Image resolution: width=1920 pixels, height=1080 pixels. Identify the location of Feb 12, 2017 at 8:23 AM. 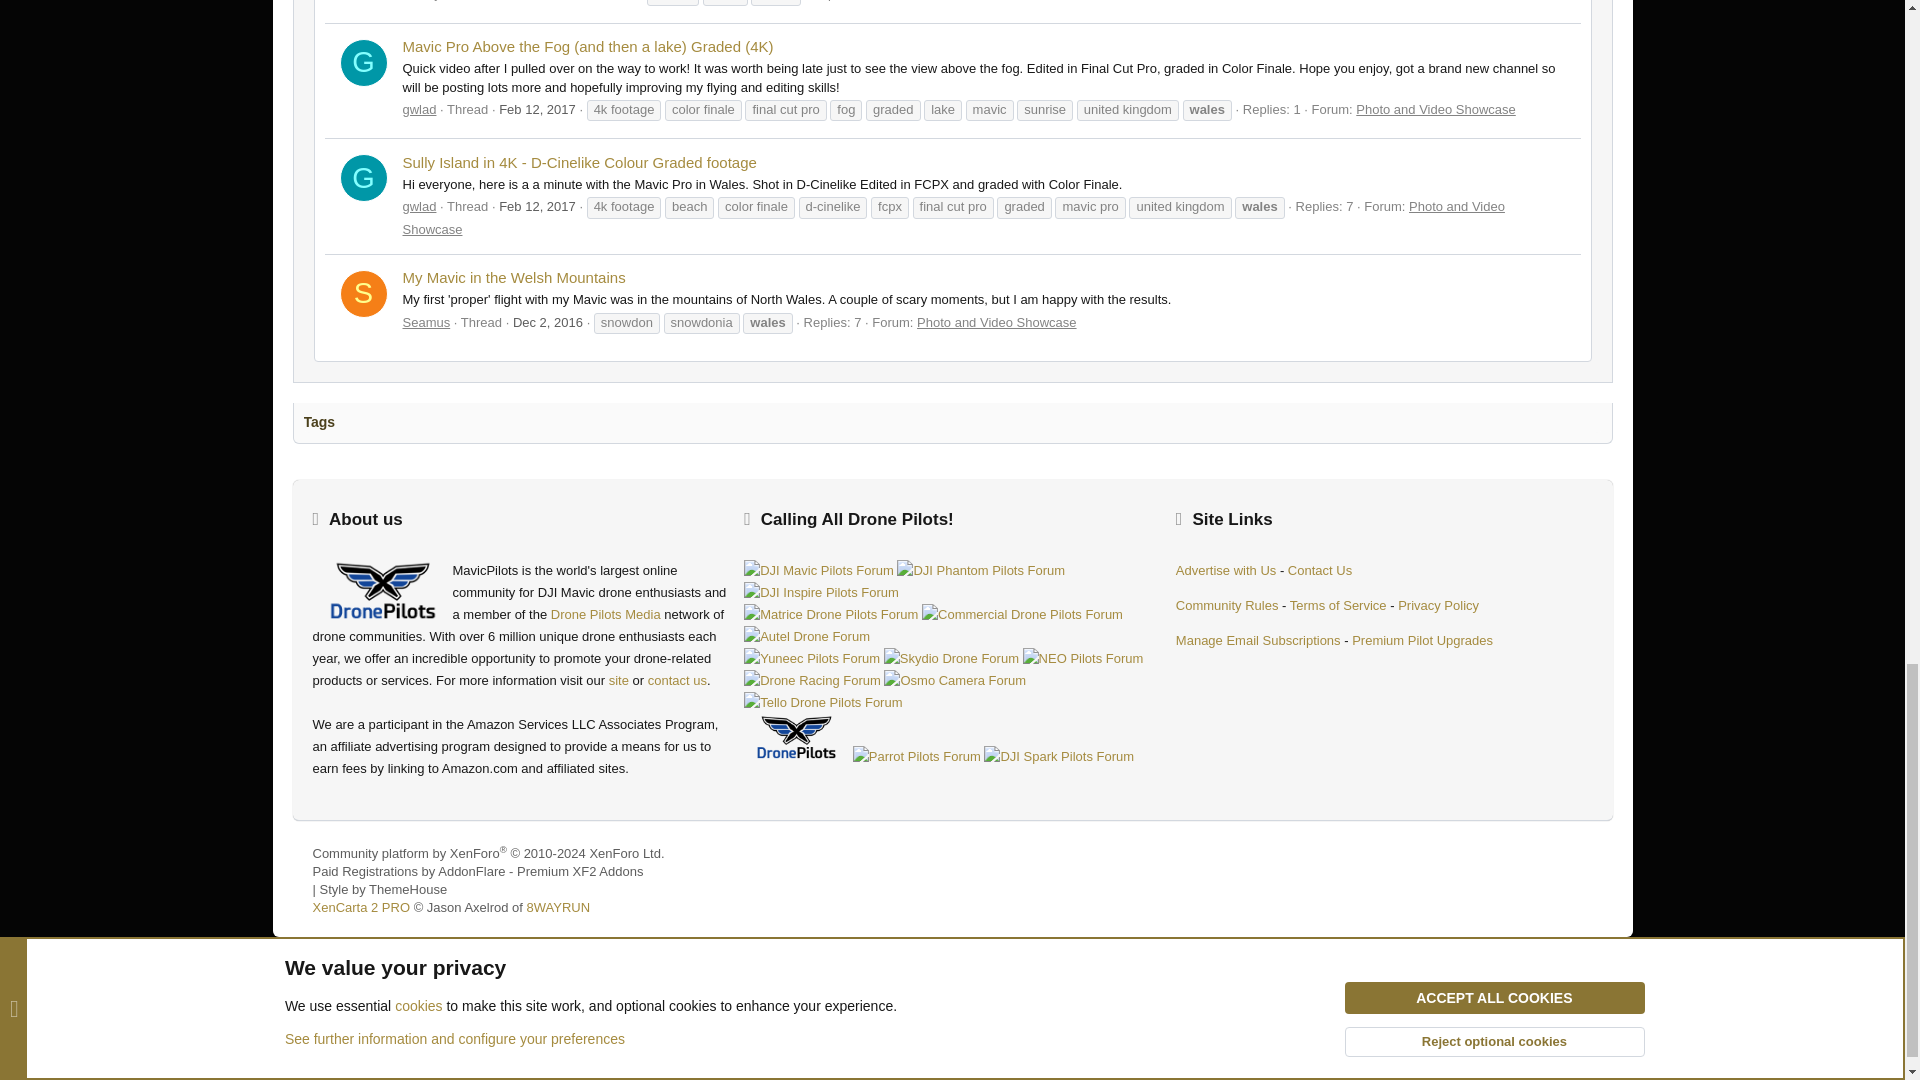
(538, 206).